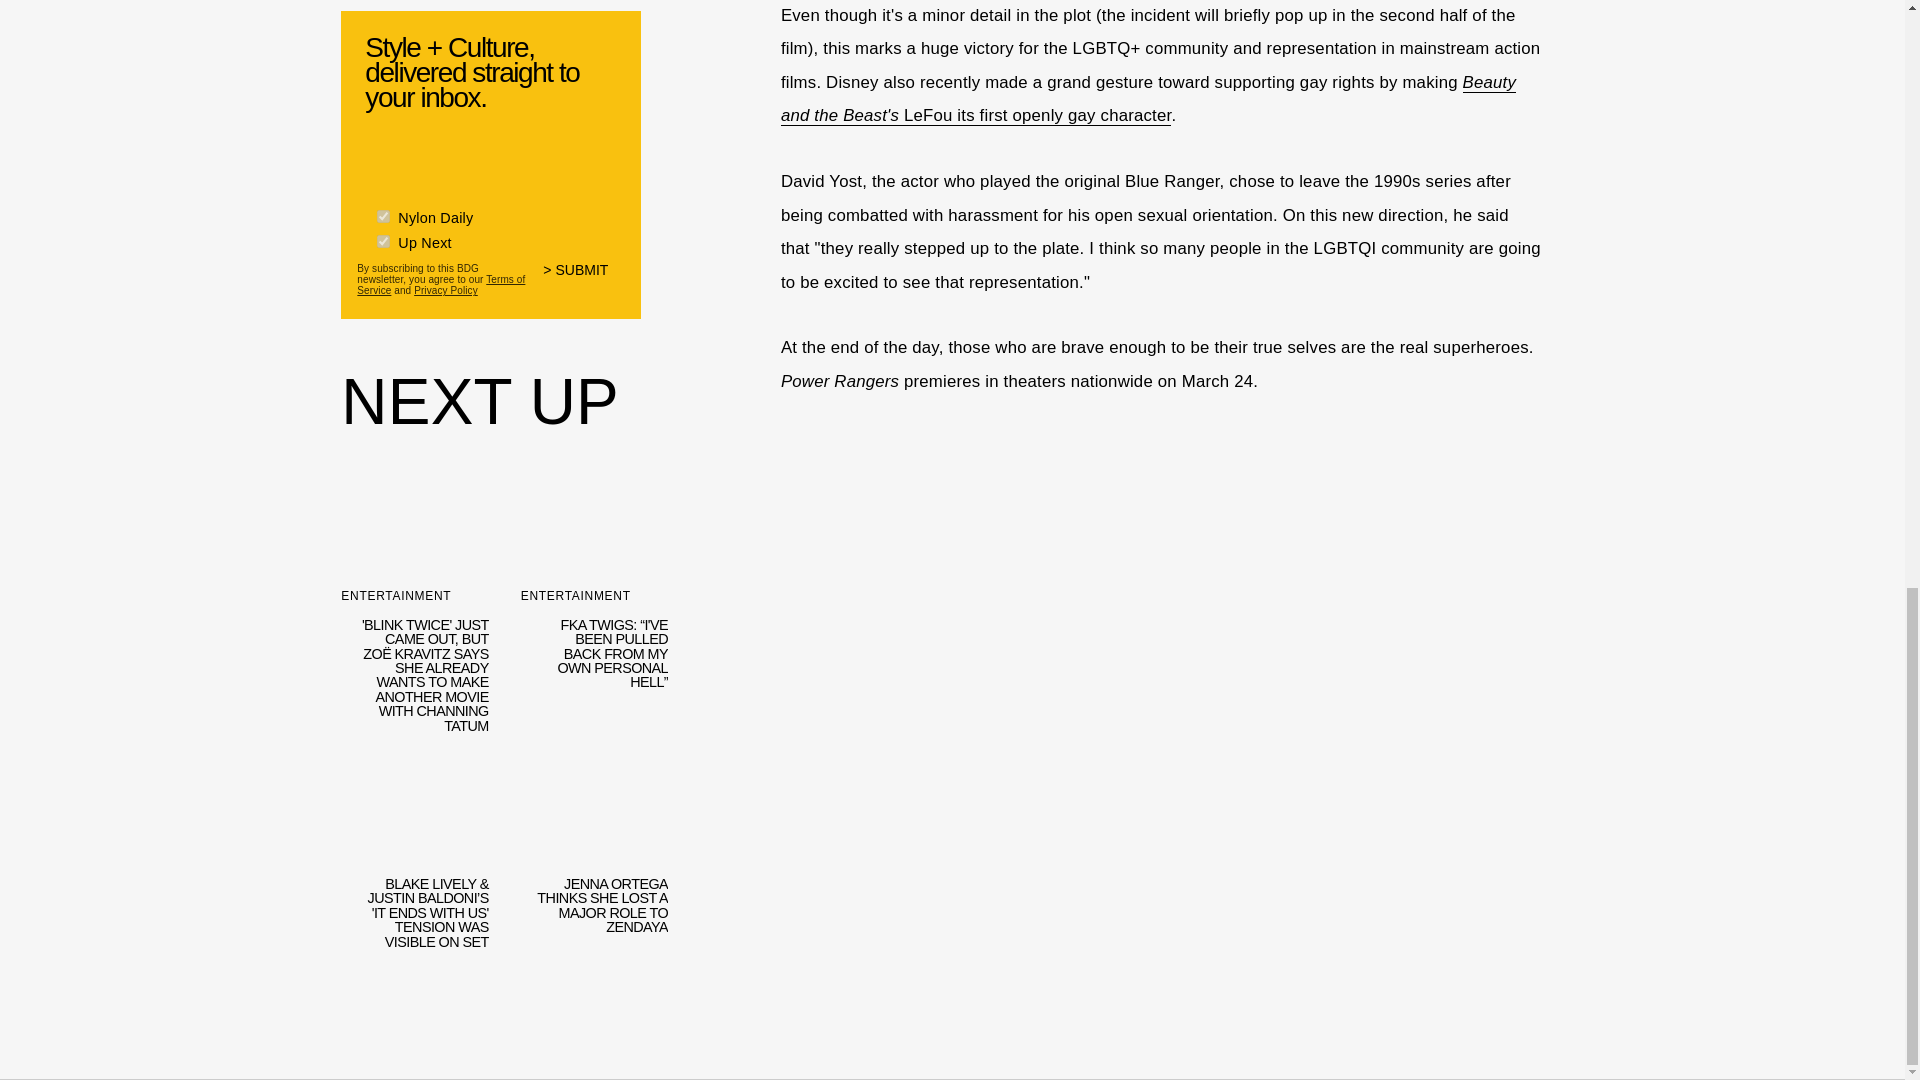 This screenshot has height=1080, width=1920. I want to click on Beauty and the Beast's LeFou its first openly gay character, so click(1148, 100).